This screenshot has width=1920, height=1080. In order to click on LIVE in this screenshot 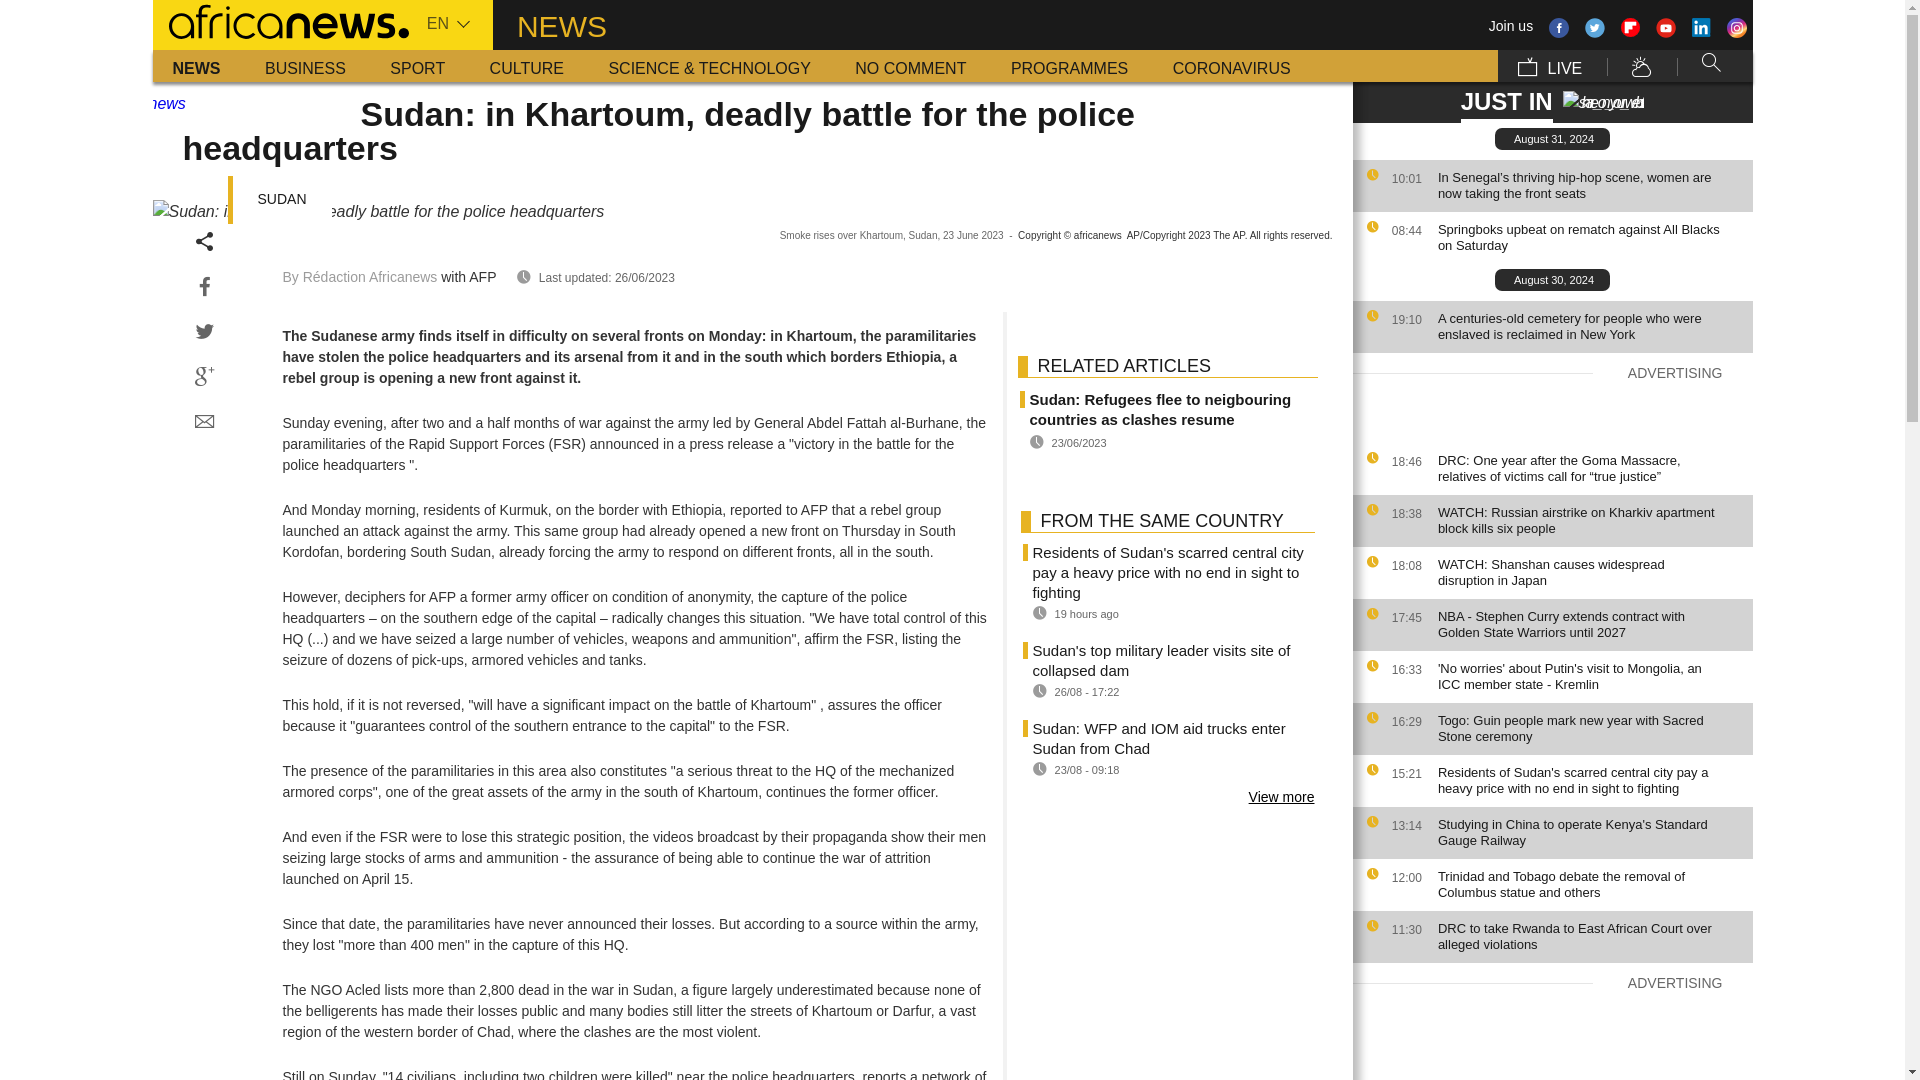, I will do `click(1549, 66)`.